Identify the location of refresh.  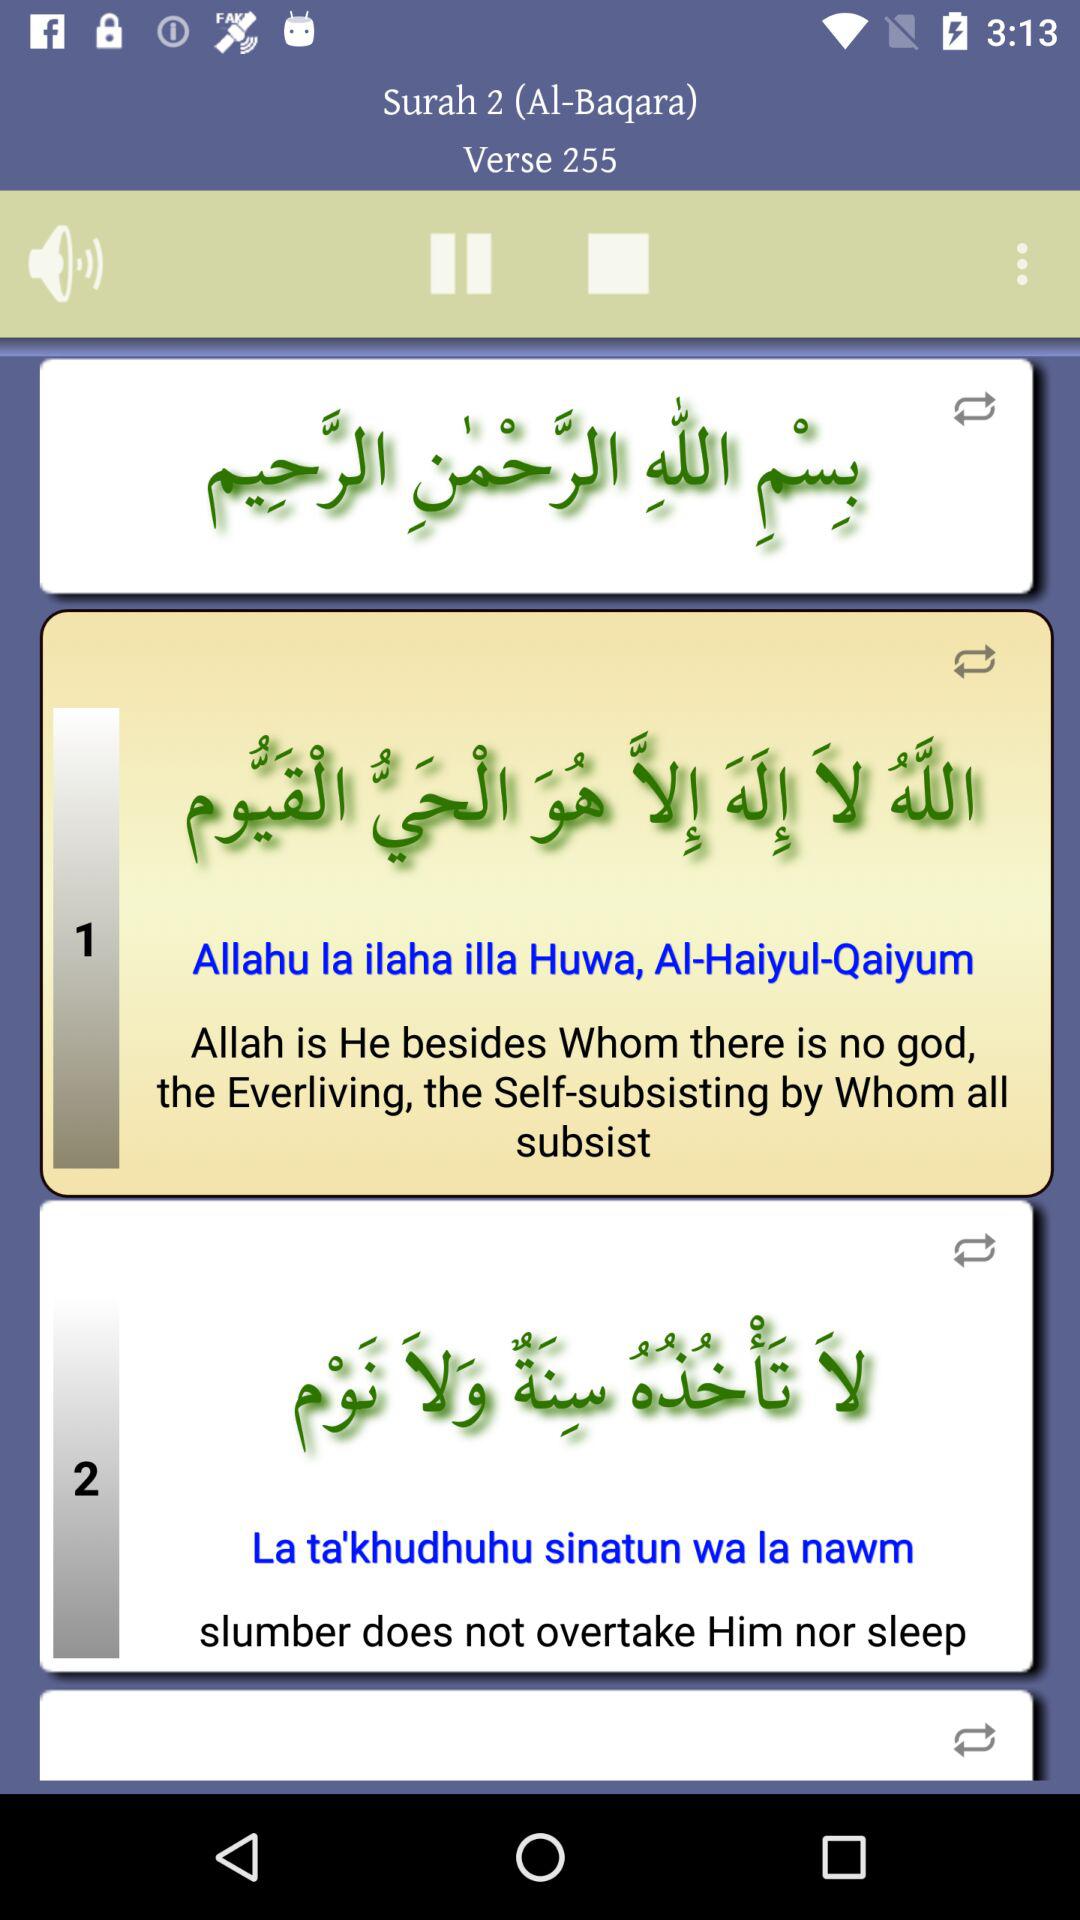
(974, 662).